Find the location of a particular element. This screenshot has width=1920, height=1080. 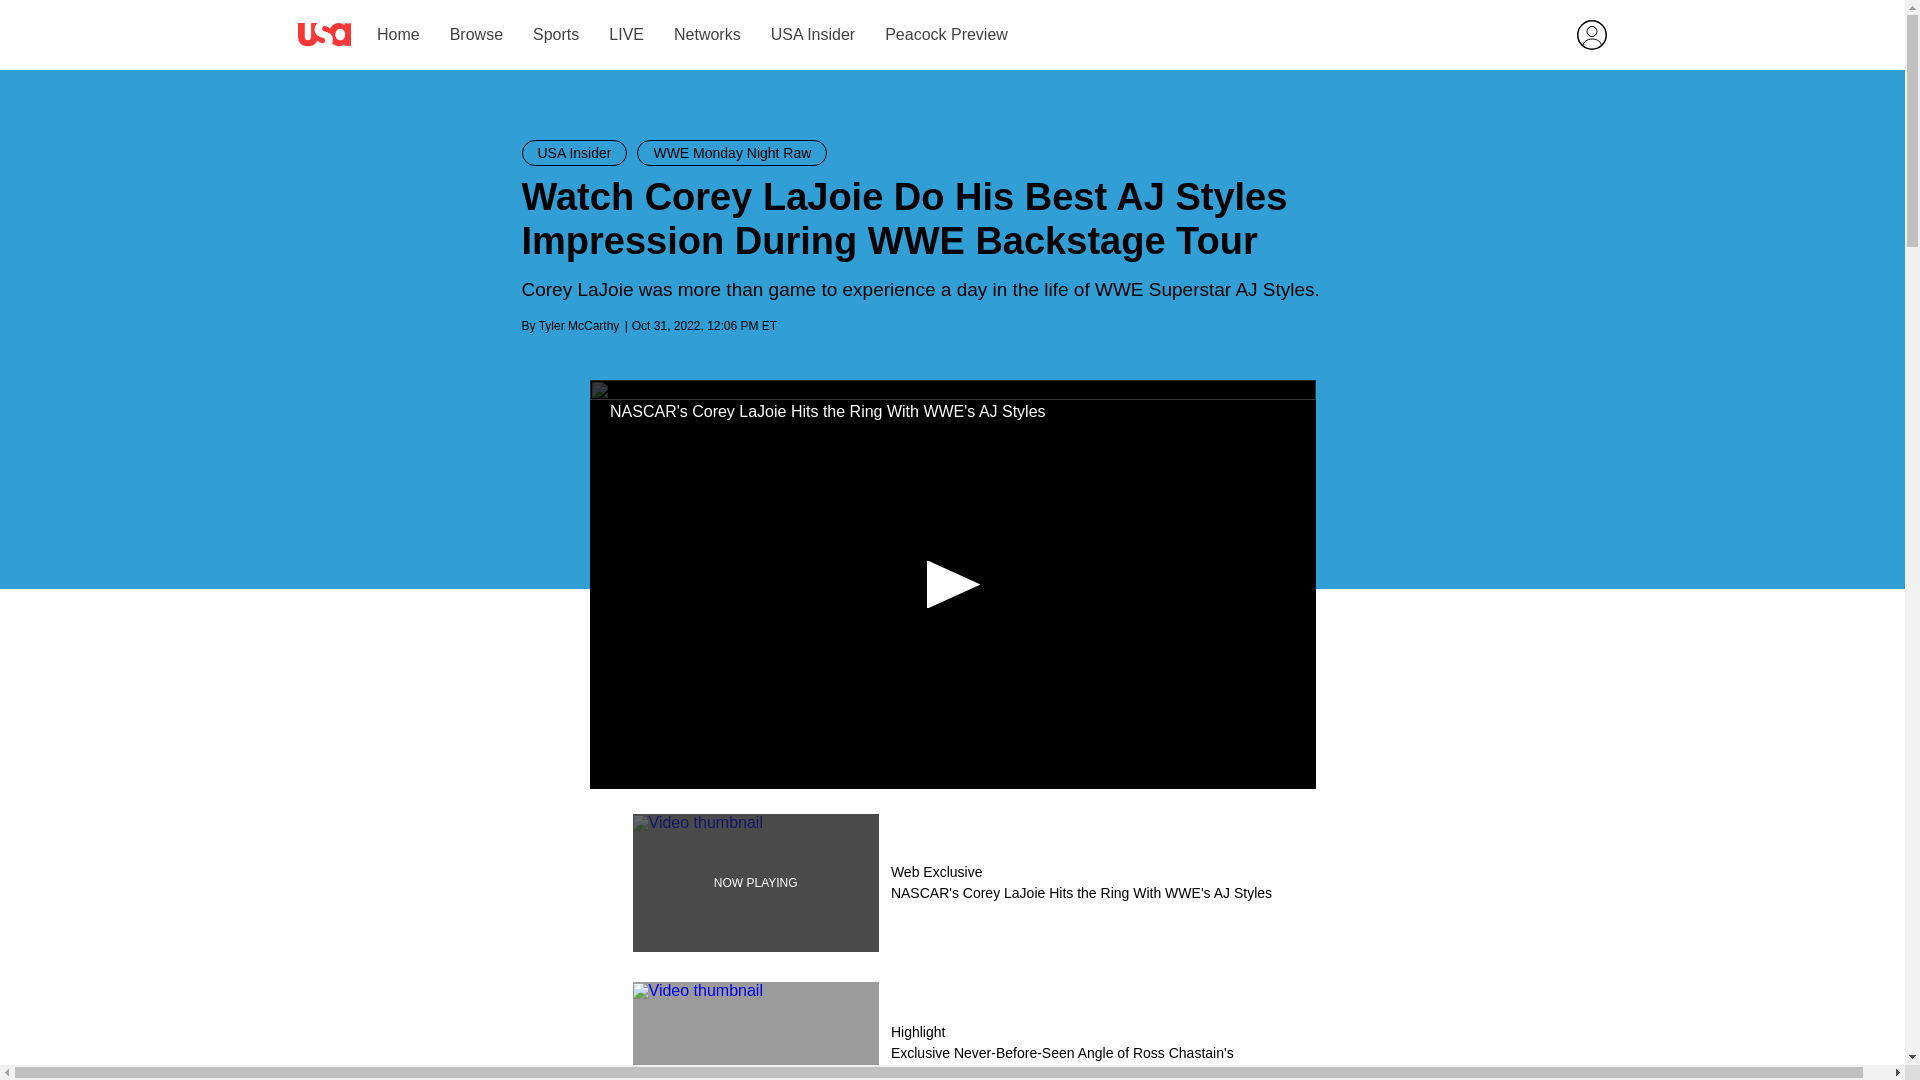

USA Insider is located at coordinates (812, 34).